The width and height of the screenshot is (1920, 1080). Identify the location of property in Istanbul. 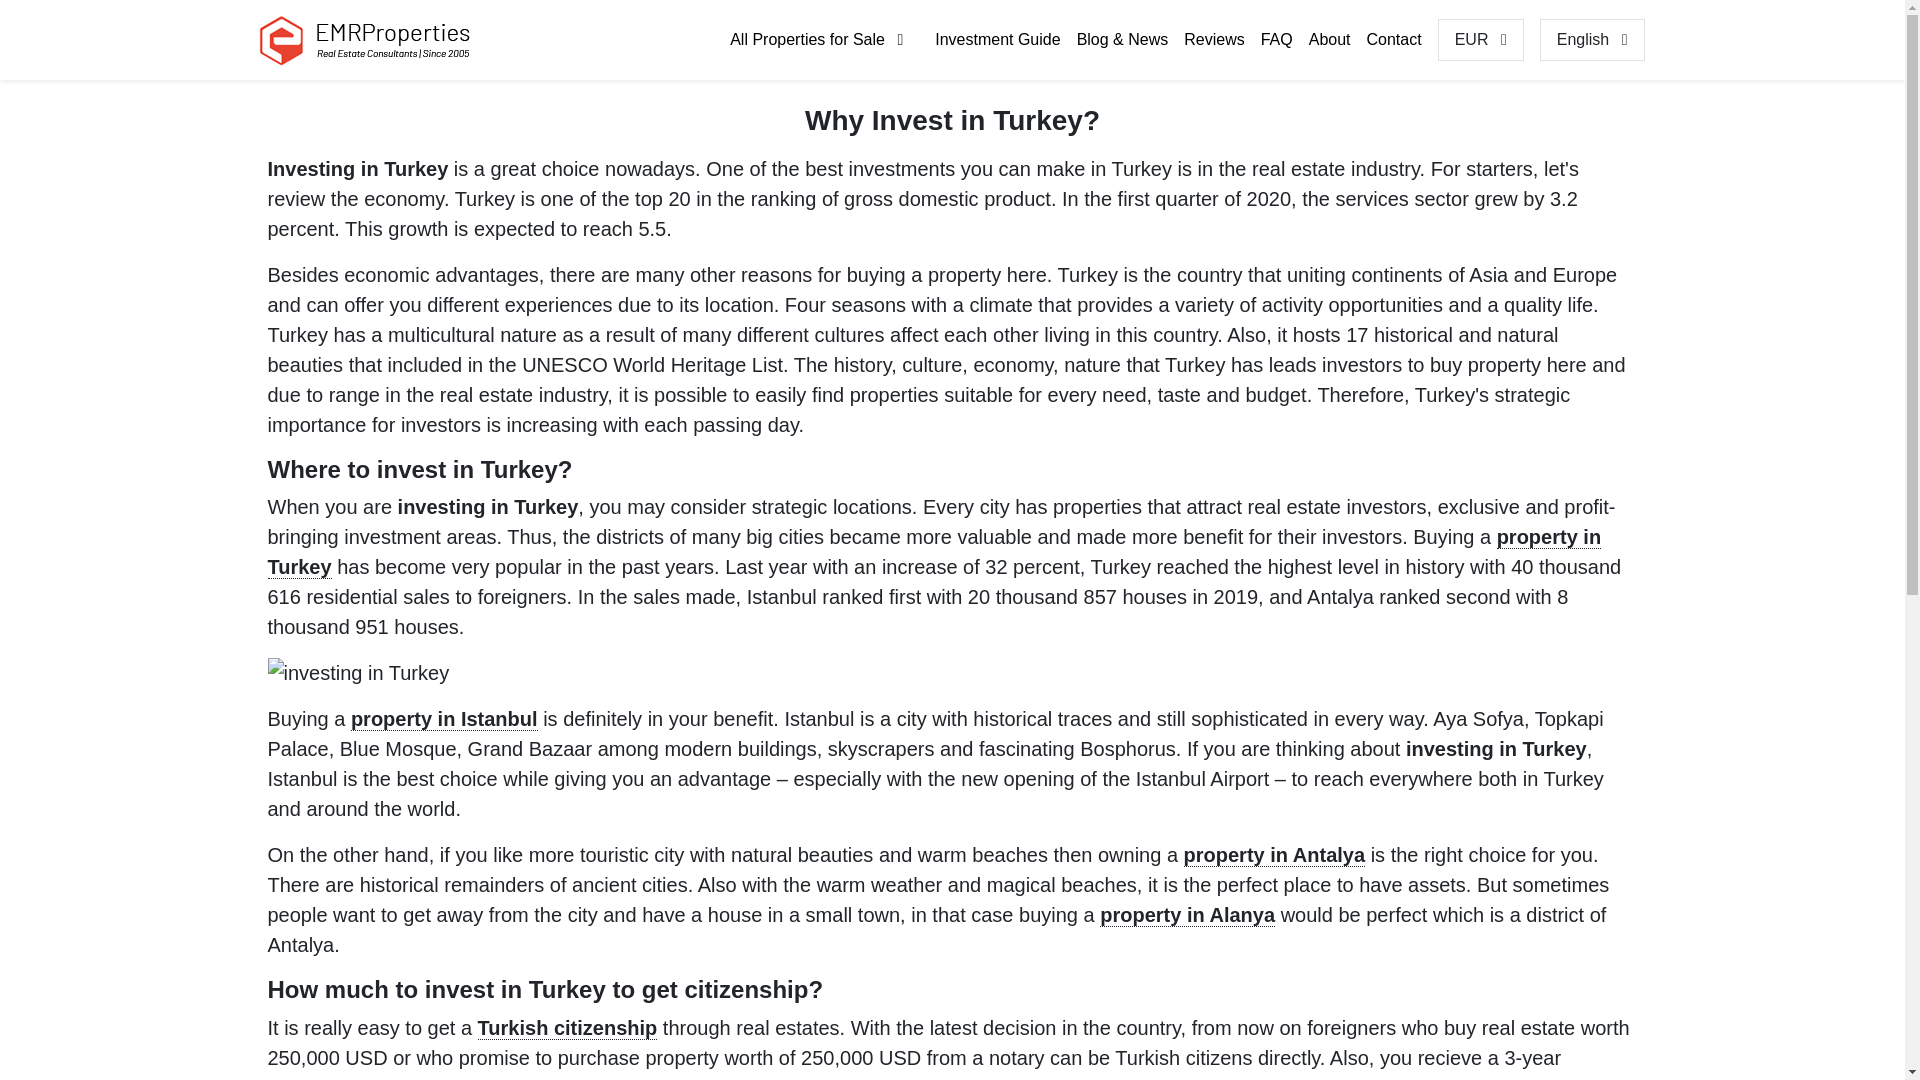
(444, 720).